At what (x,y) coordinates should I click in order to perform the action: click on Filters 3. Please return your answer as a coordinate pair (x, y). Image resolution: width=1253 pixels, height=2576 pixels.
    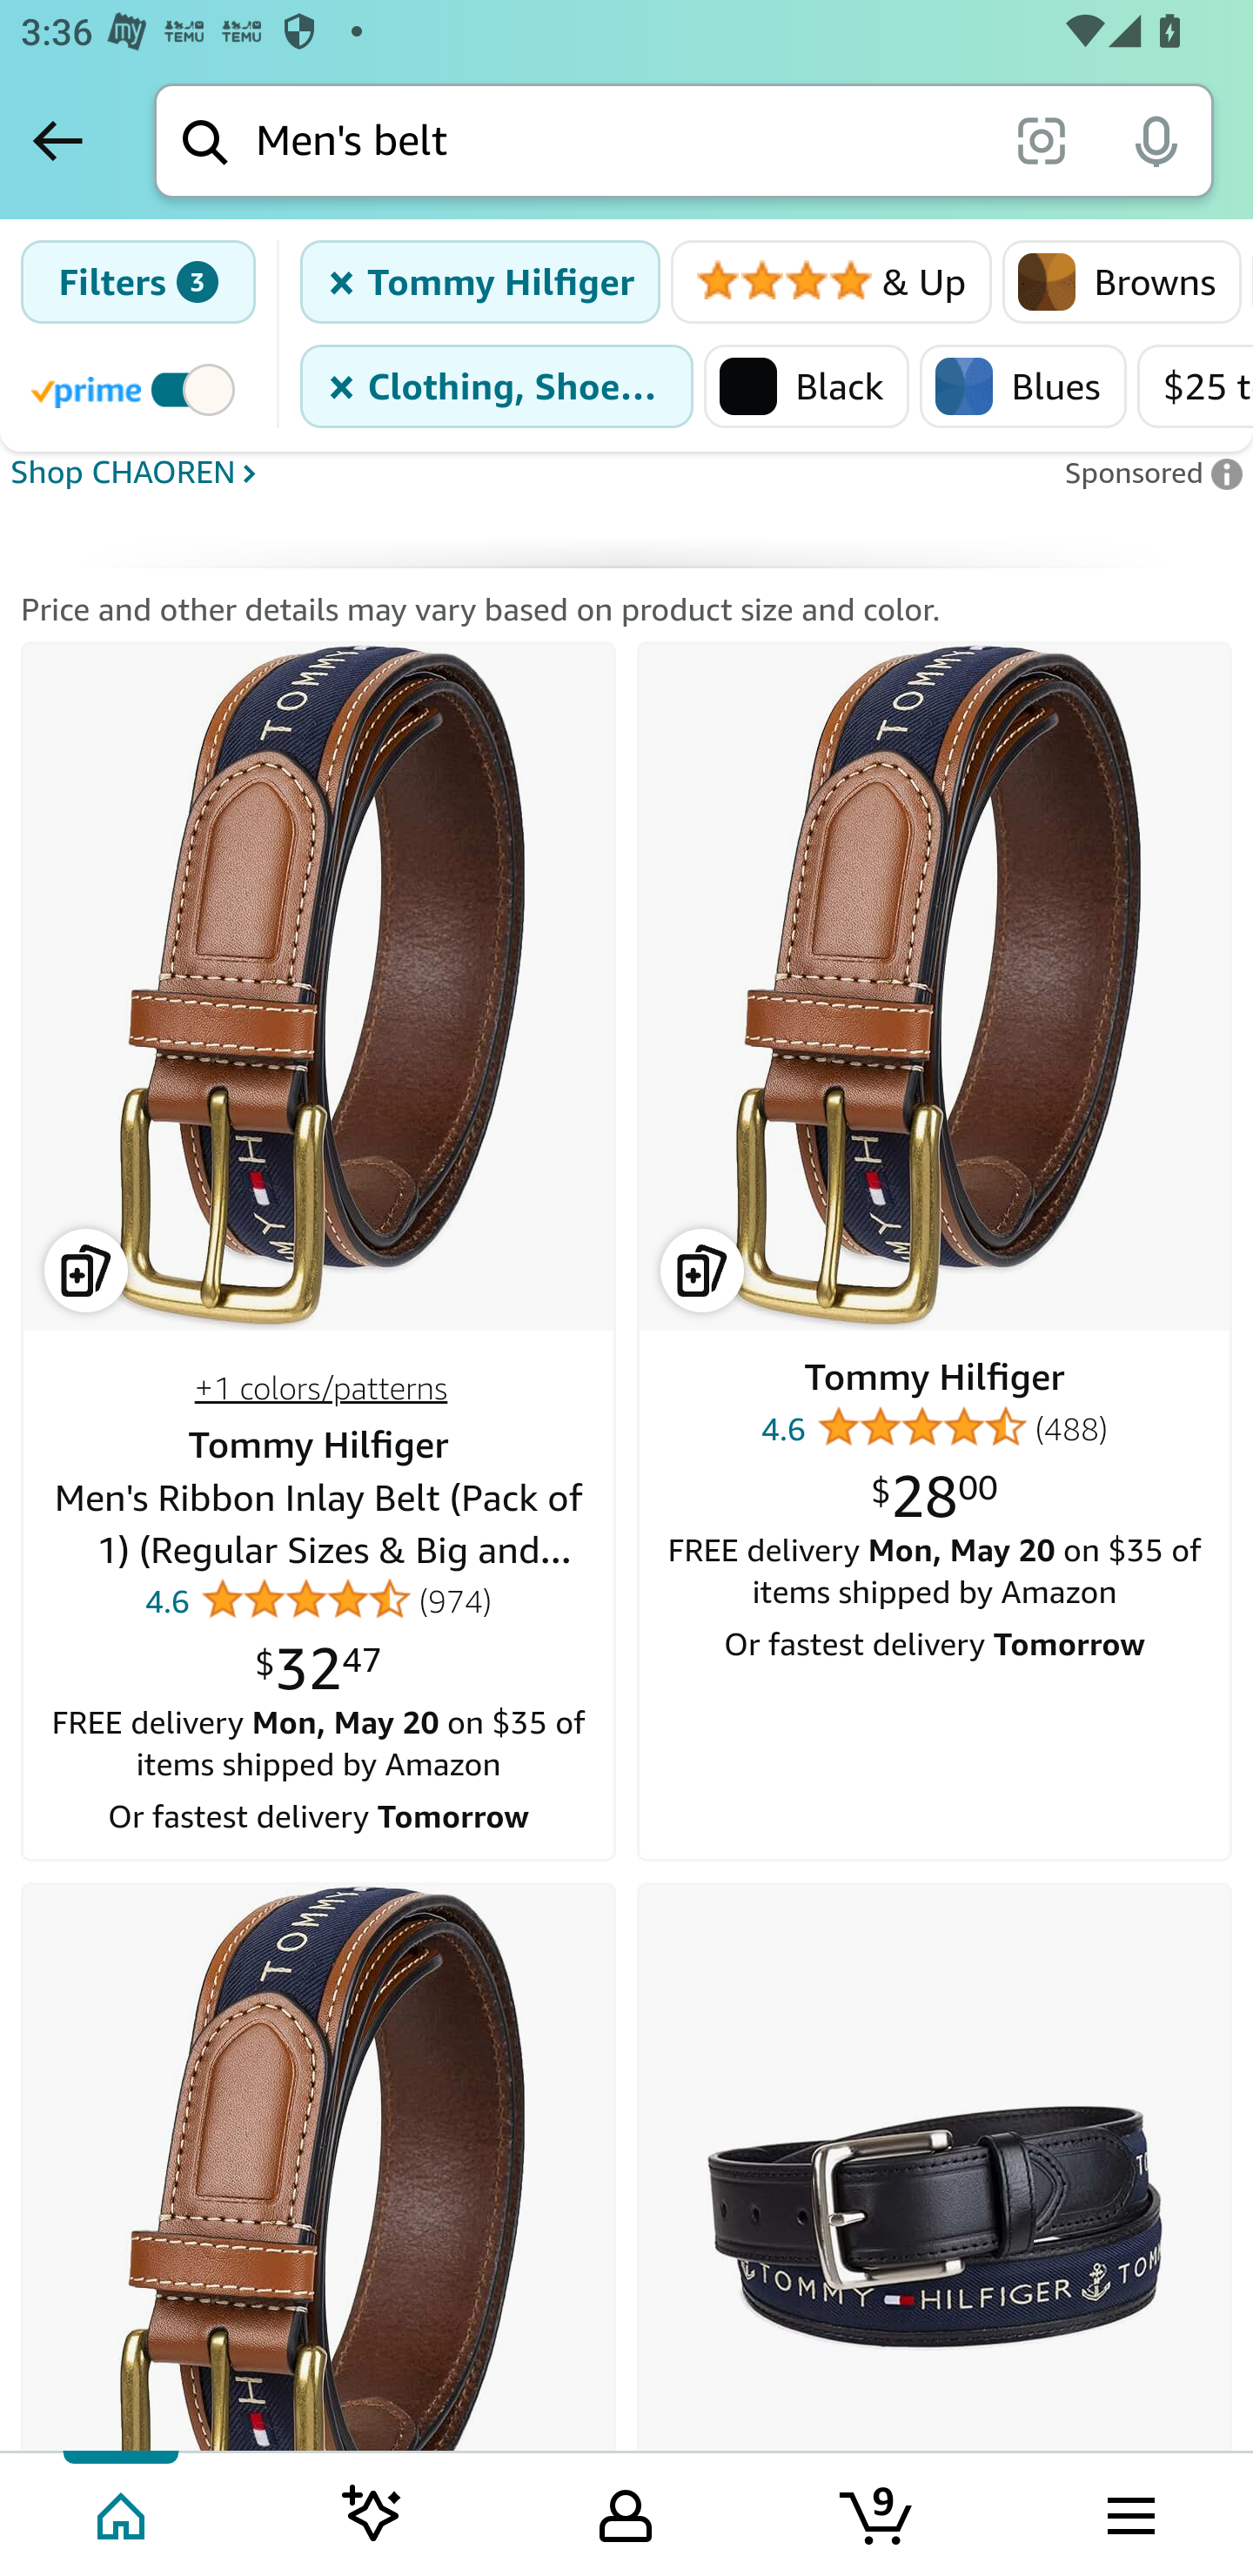
    Looking at the image, I should click on (137, 282).